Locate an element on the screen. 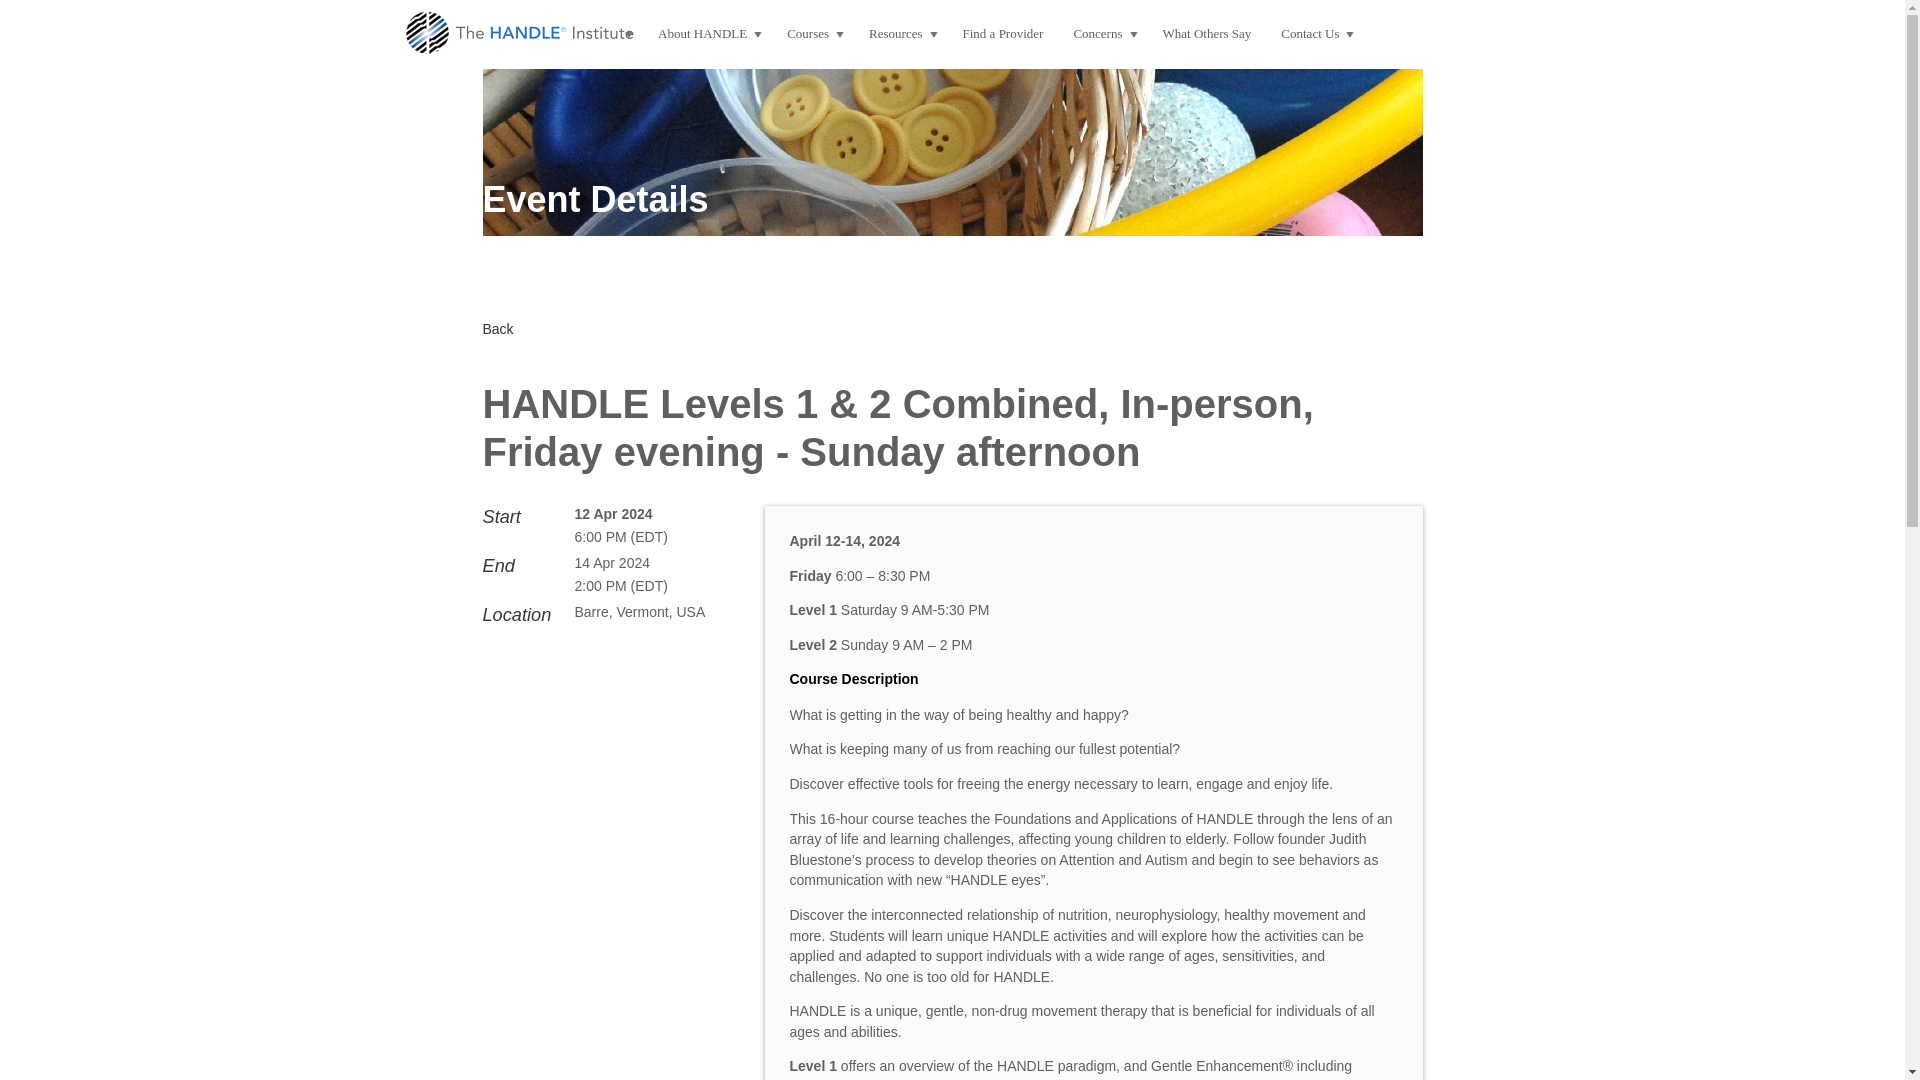 Image resolution: width=1920 pixels, height=1080 pixels. Courses is located at coordinates (812, 34).